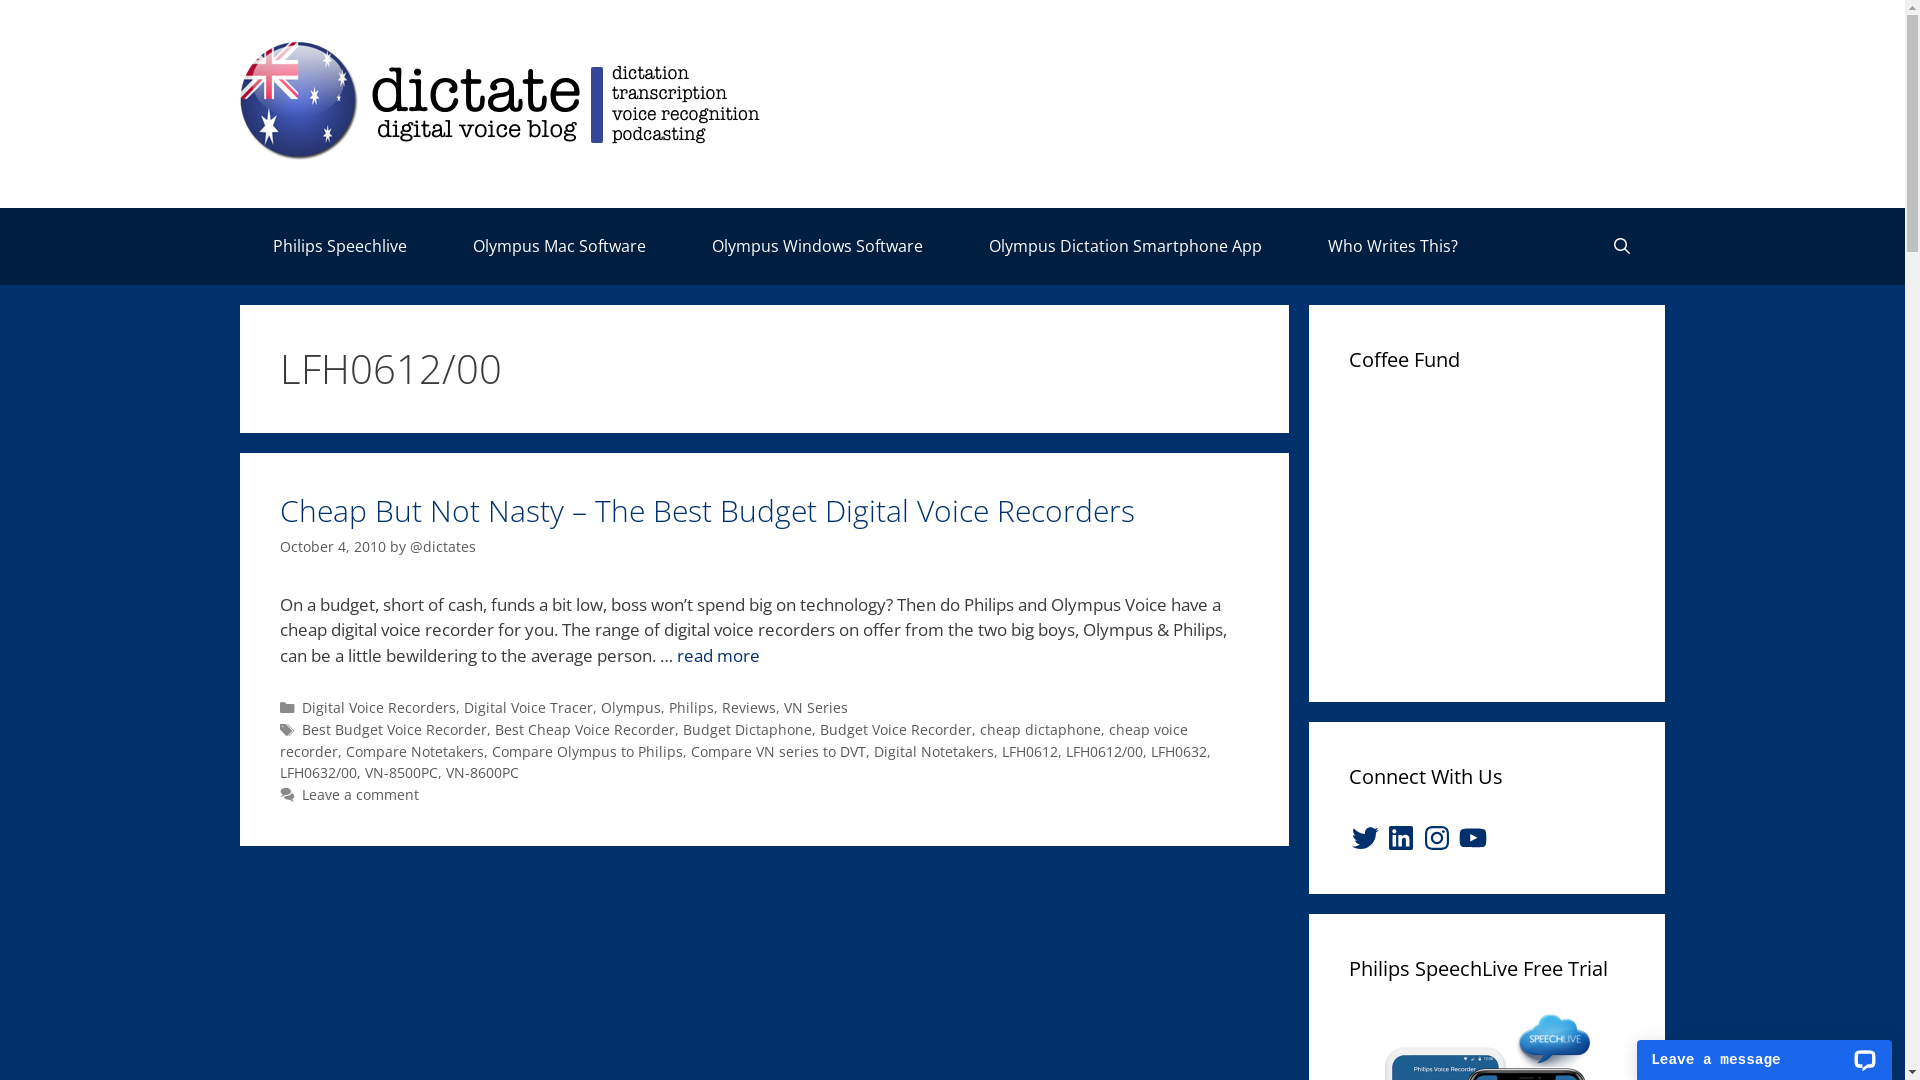  I want to click on LFH0612/00, so click(1104, 752).